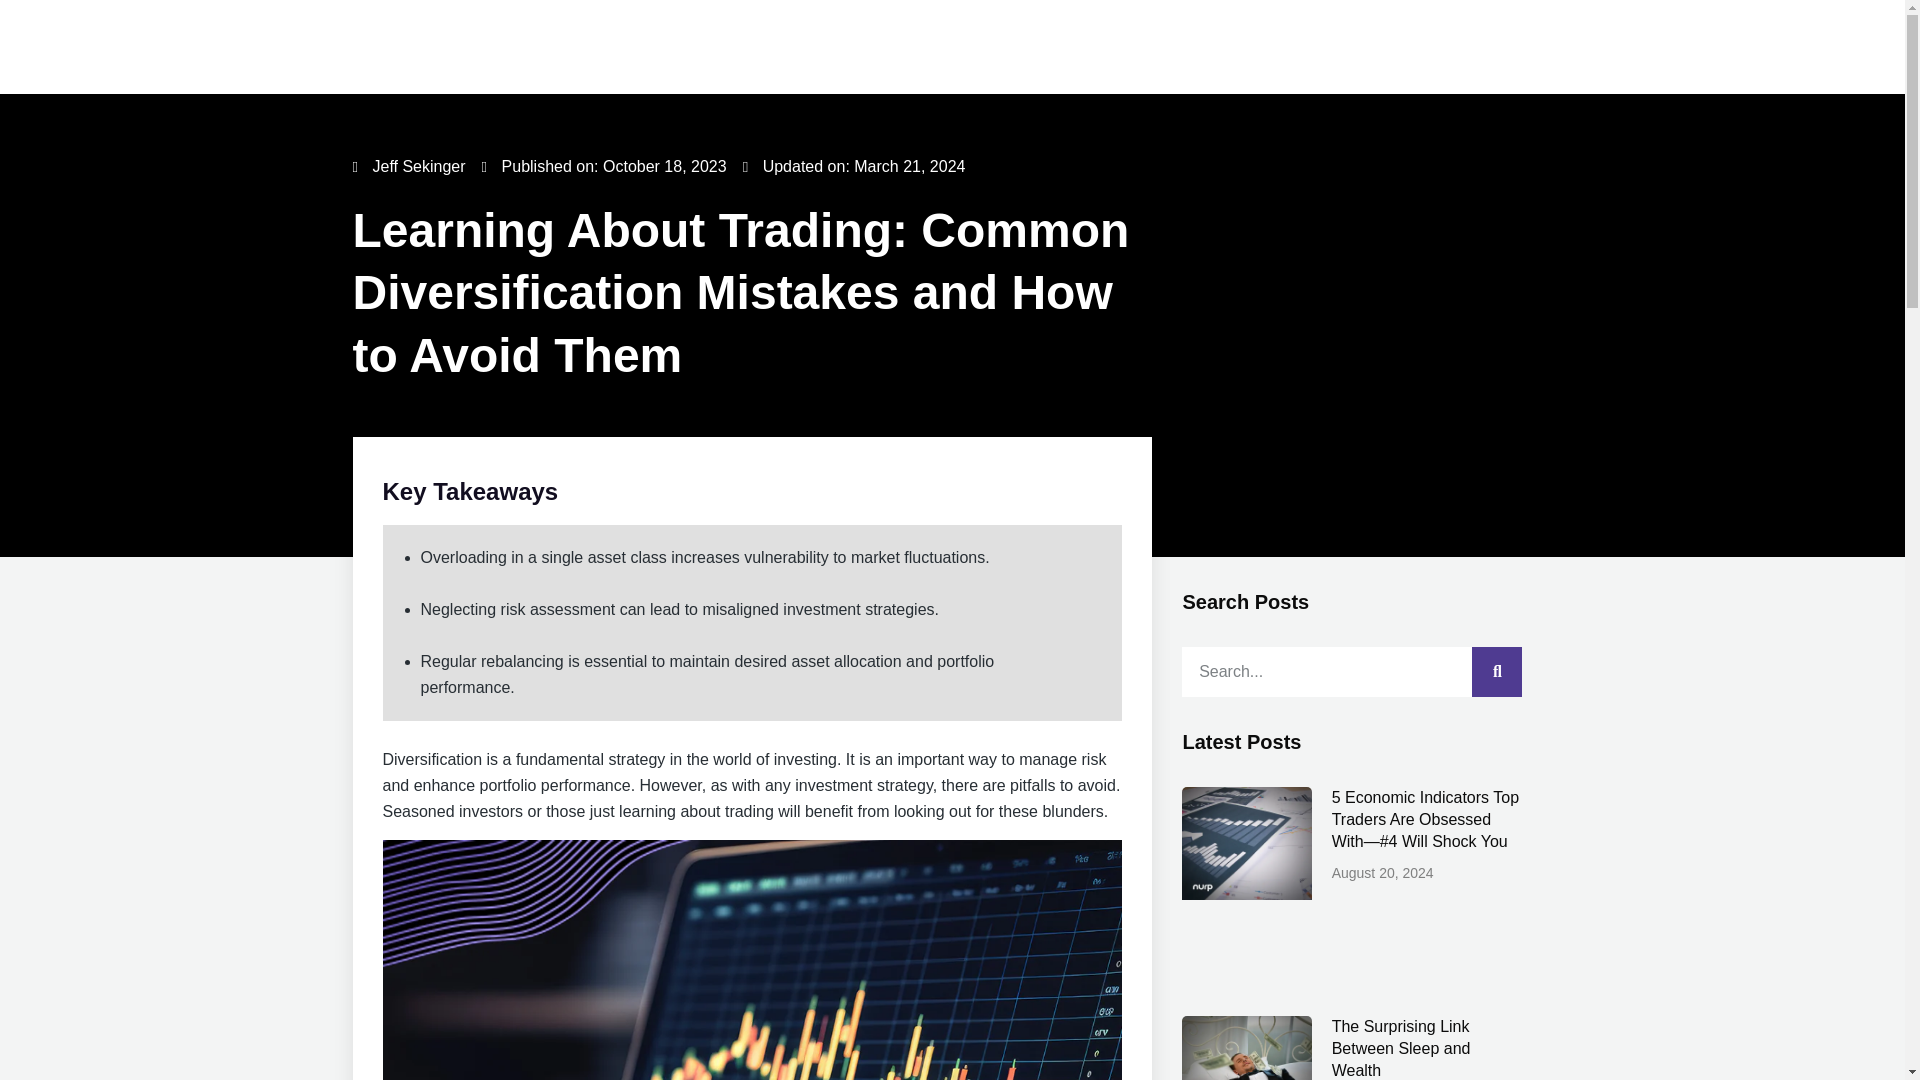 This screenshot has width=1920, height=1080. What do you see at coordinates (408, 167) in the screenshot?
I see `Jeff Sekinger` at bounding box center [408, 167].